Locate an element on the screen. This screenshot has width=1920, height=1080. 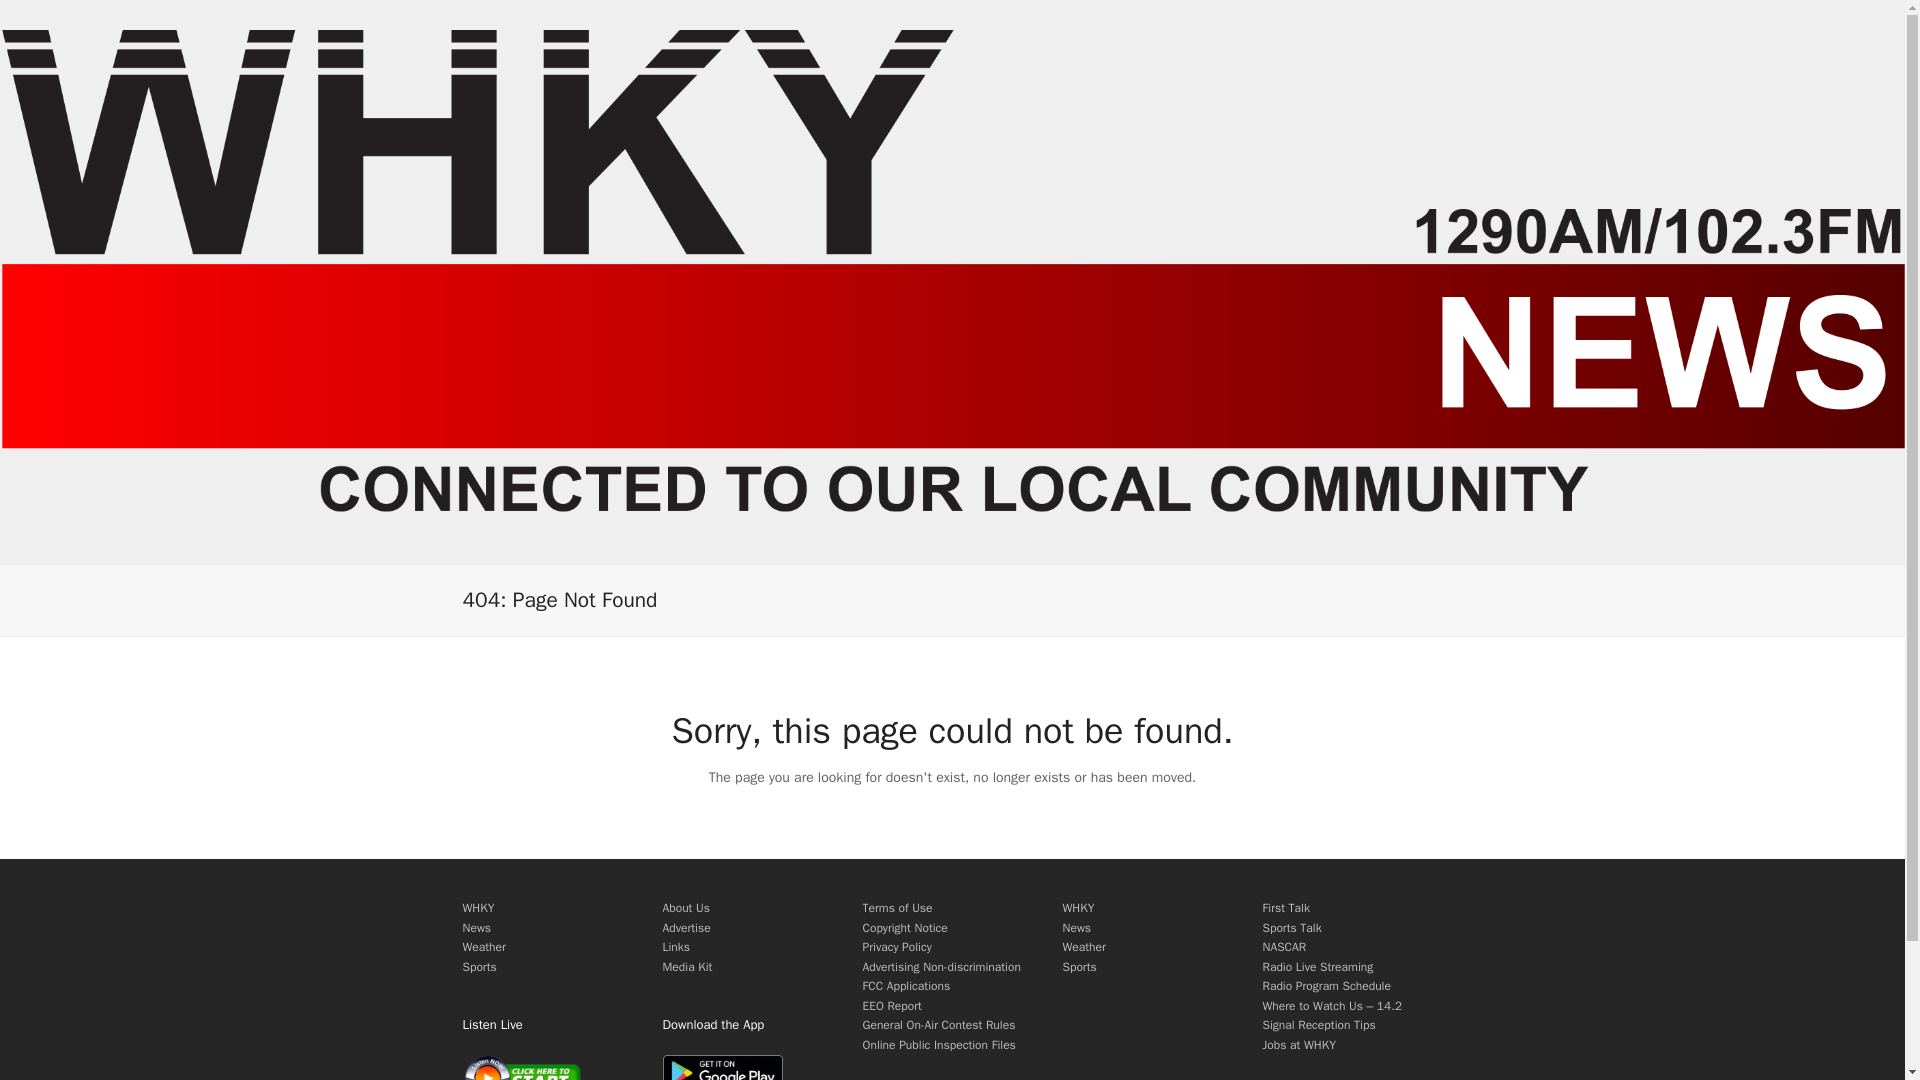
Links is located at coordinates (676, 946).